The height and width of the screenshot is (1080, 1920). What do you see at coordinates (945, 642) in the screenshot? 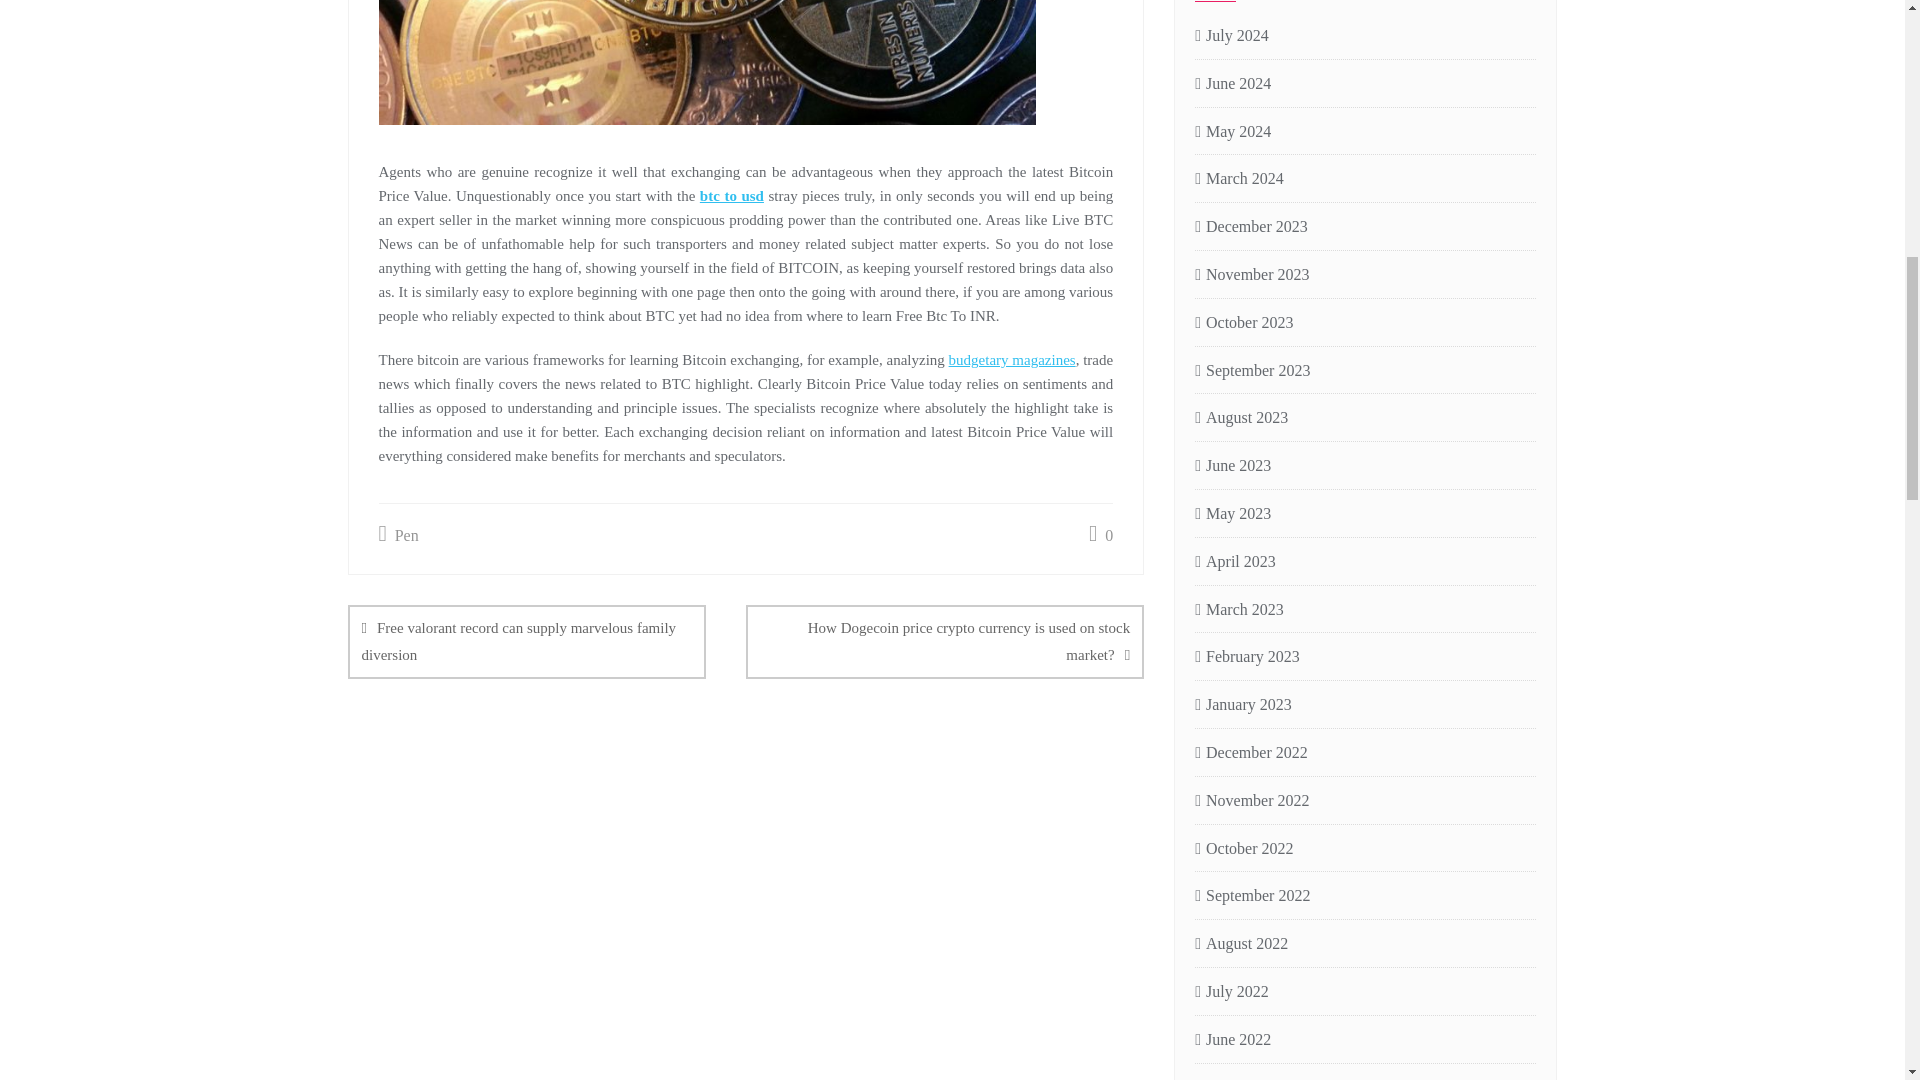
I see `How Dogecoin price crypto currency is used on stock market?` at bounding box center [945, 642].